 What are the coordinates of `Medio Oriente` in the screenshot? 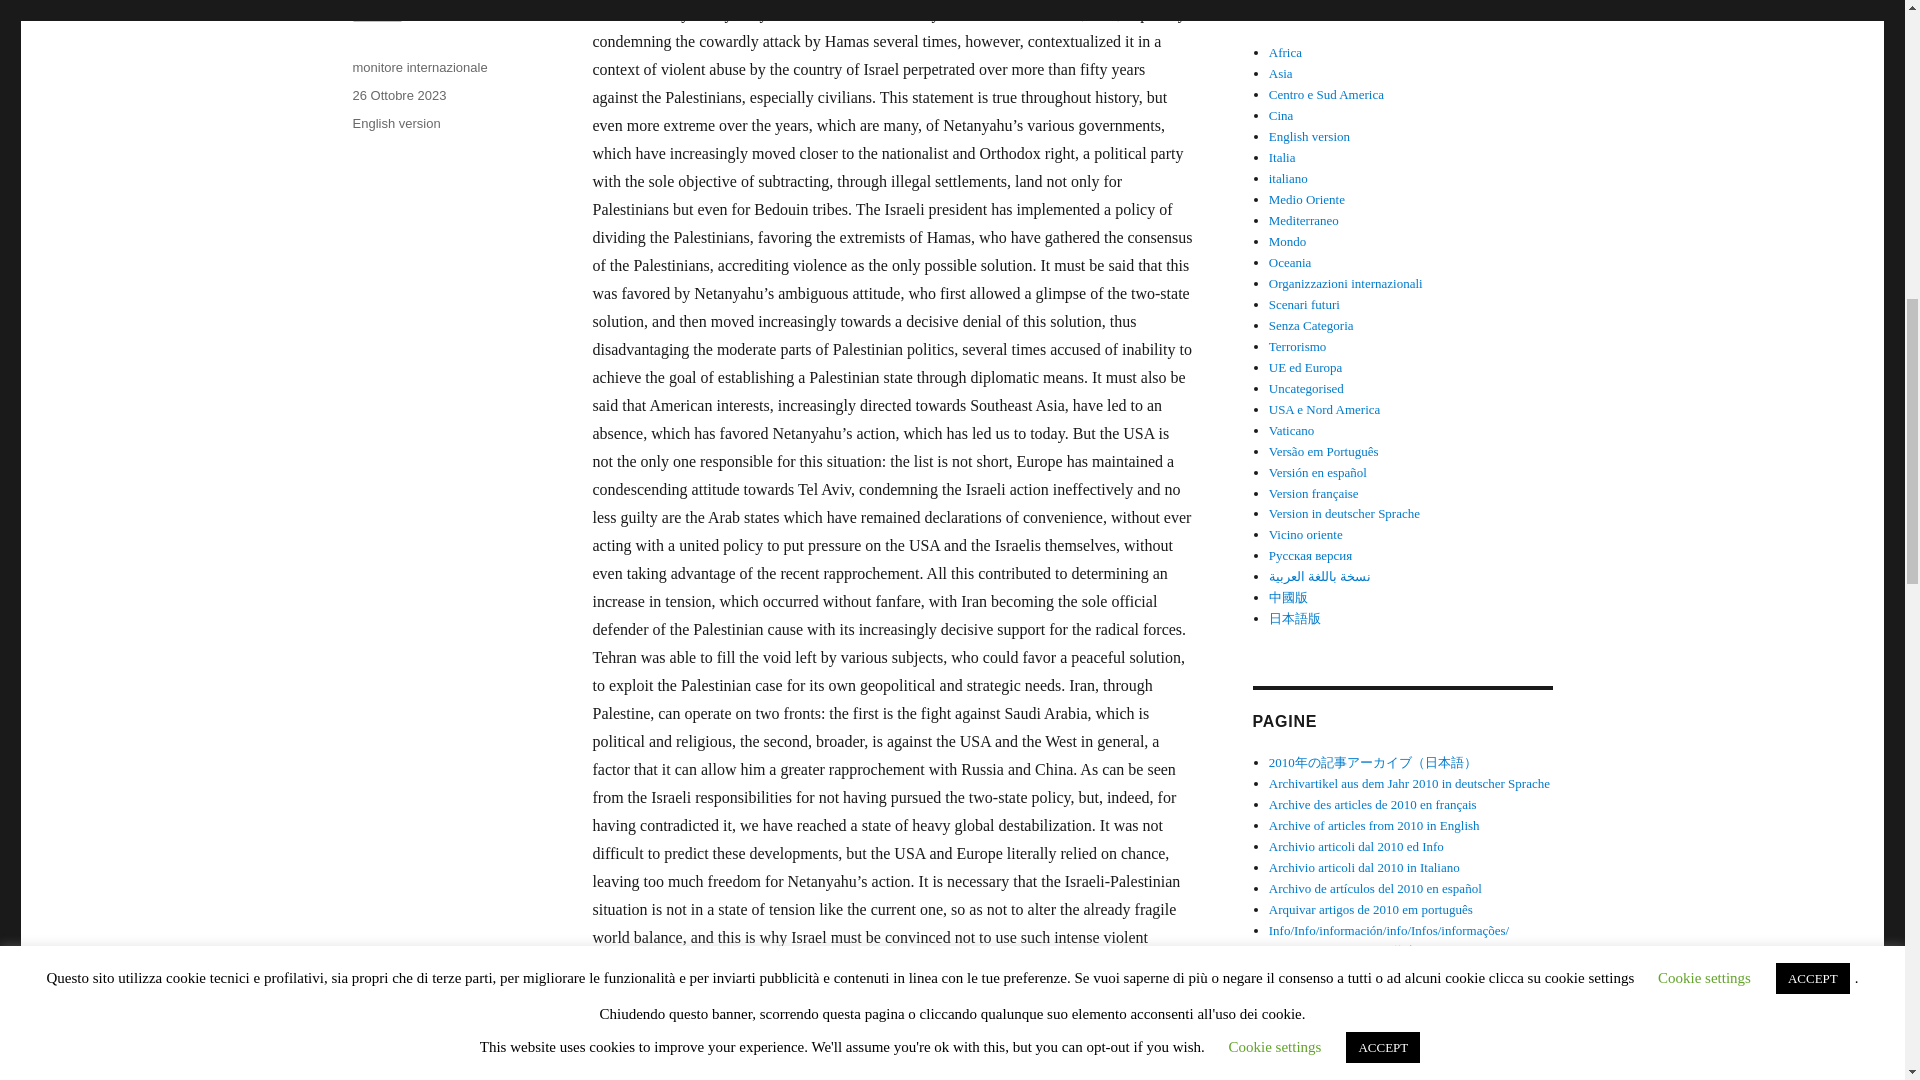 It's located at (1307, 200).